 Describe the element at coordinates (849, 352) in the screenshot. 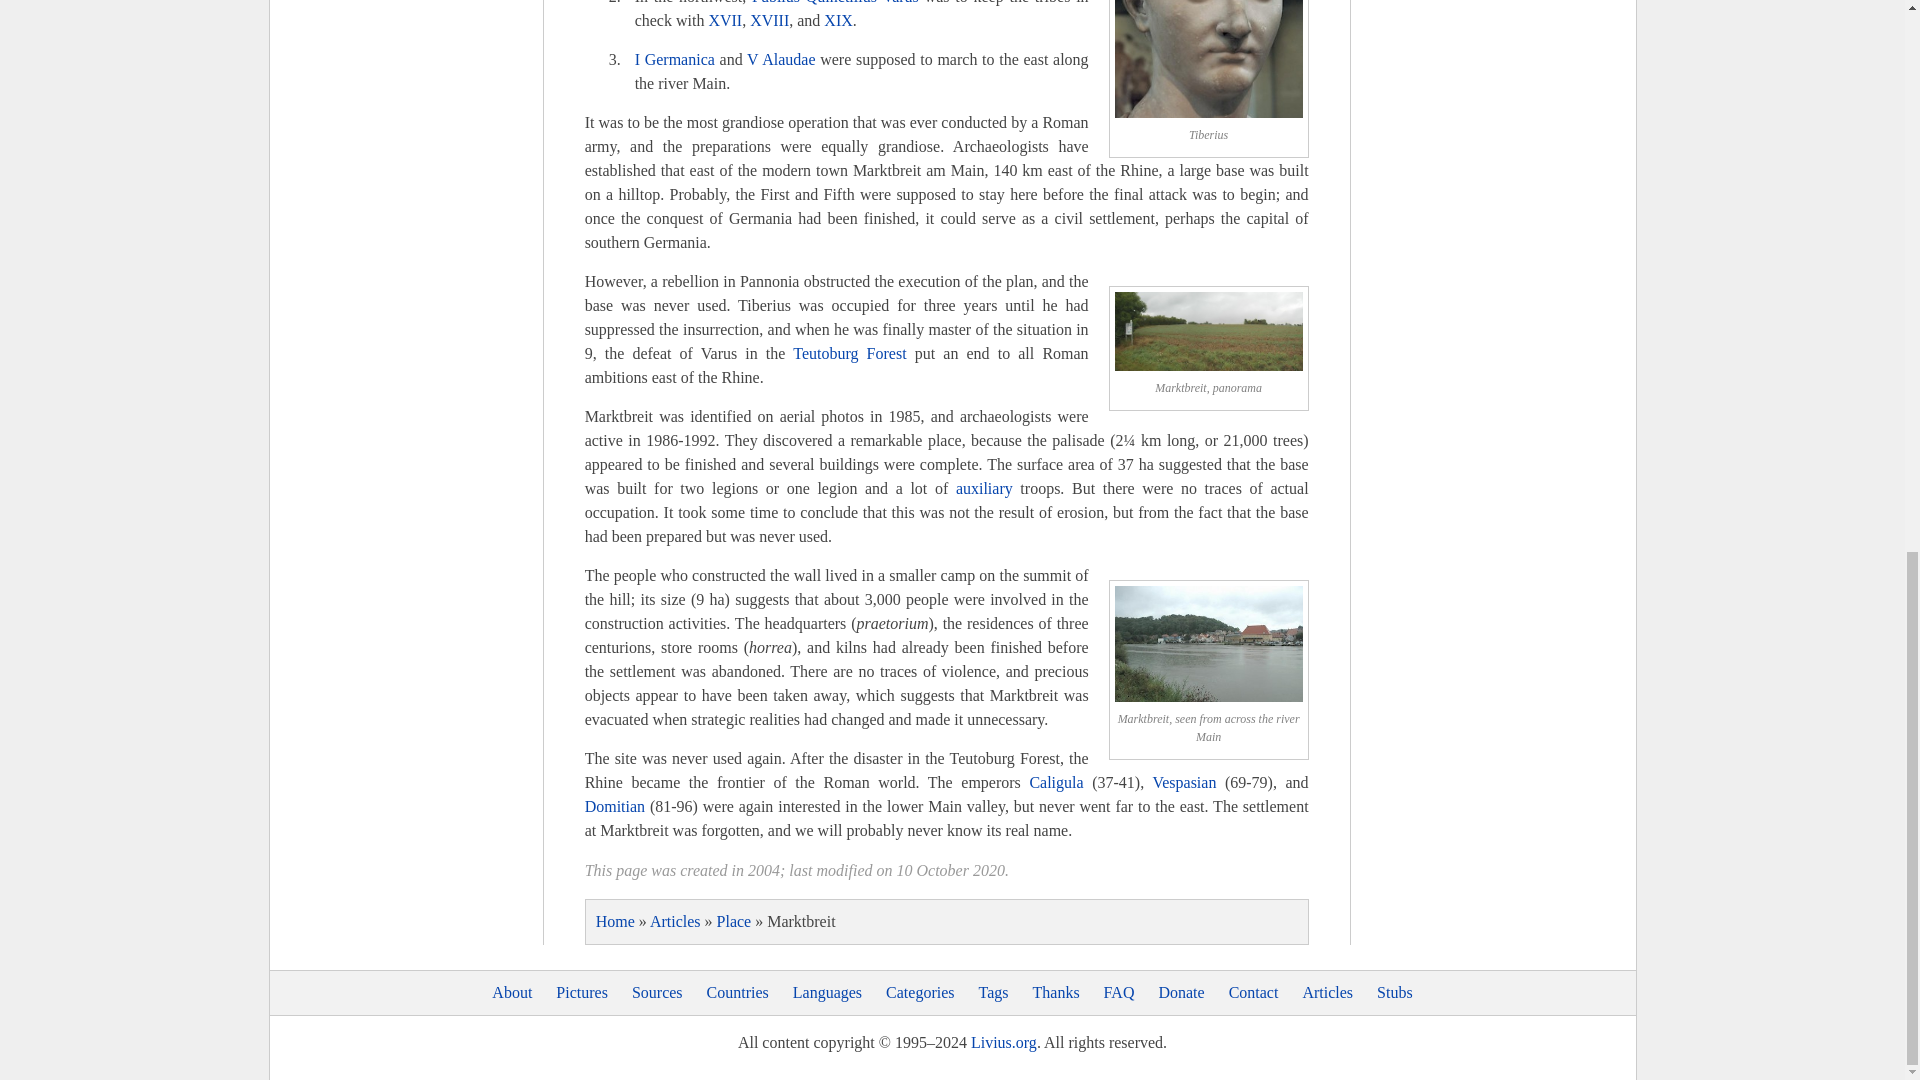

I see `Teutoburg Forest` at that location.